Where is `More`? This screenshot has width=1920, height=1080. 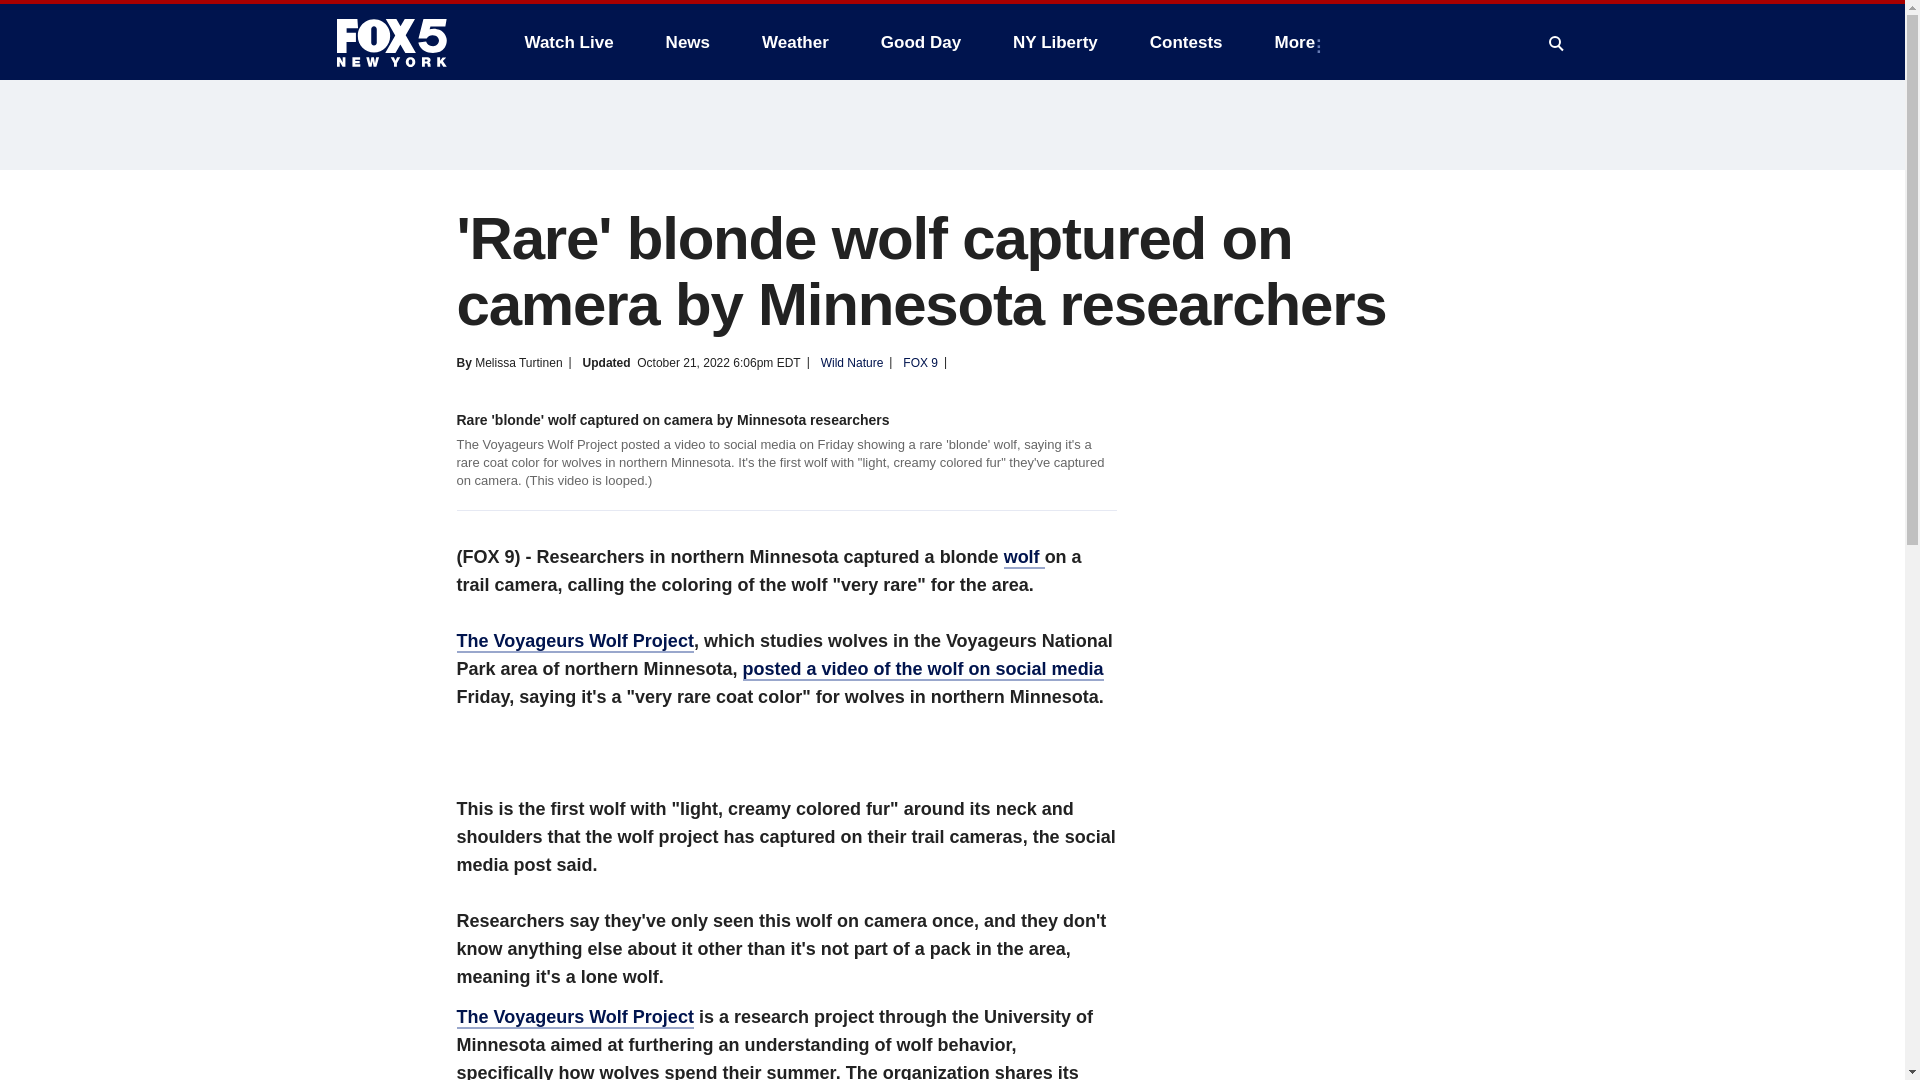 More is located at coordinates (1300, 42).